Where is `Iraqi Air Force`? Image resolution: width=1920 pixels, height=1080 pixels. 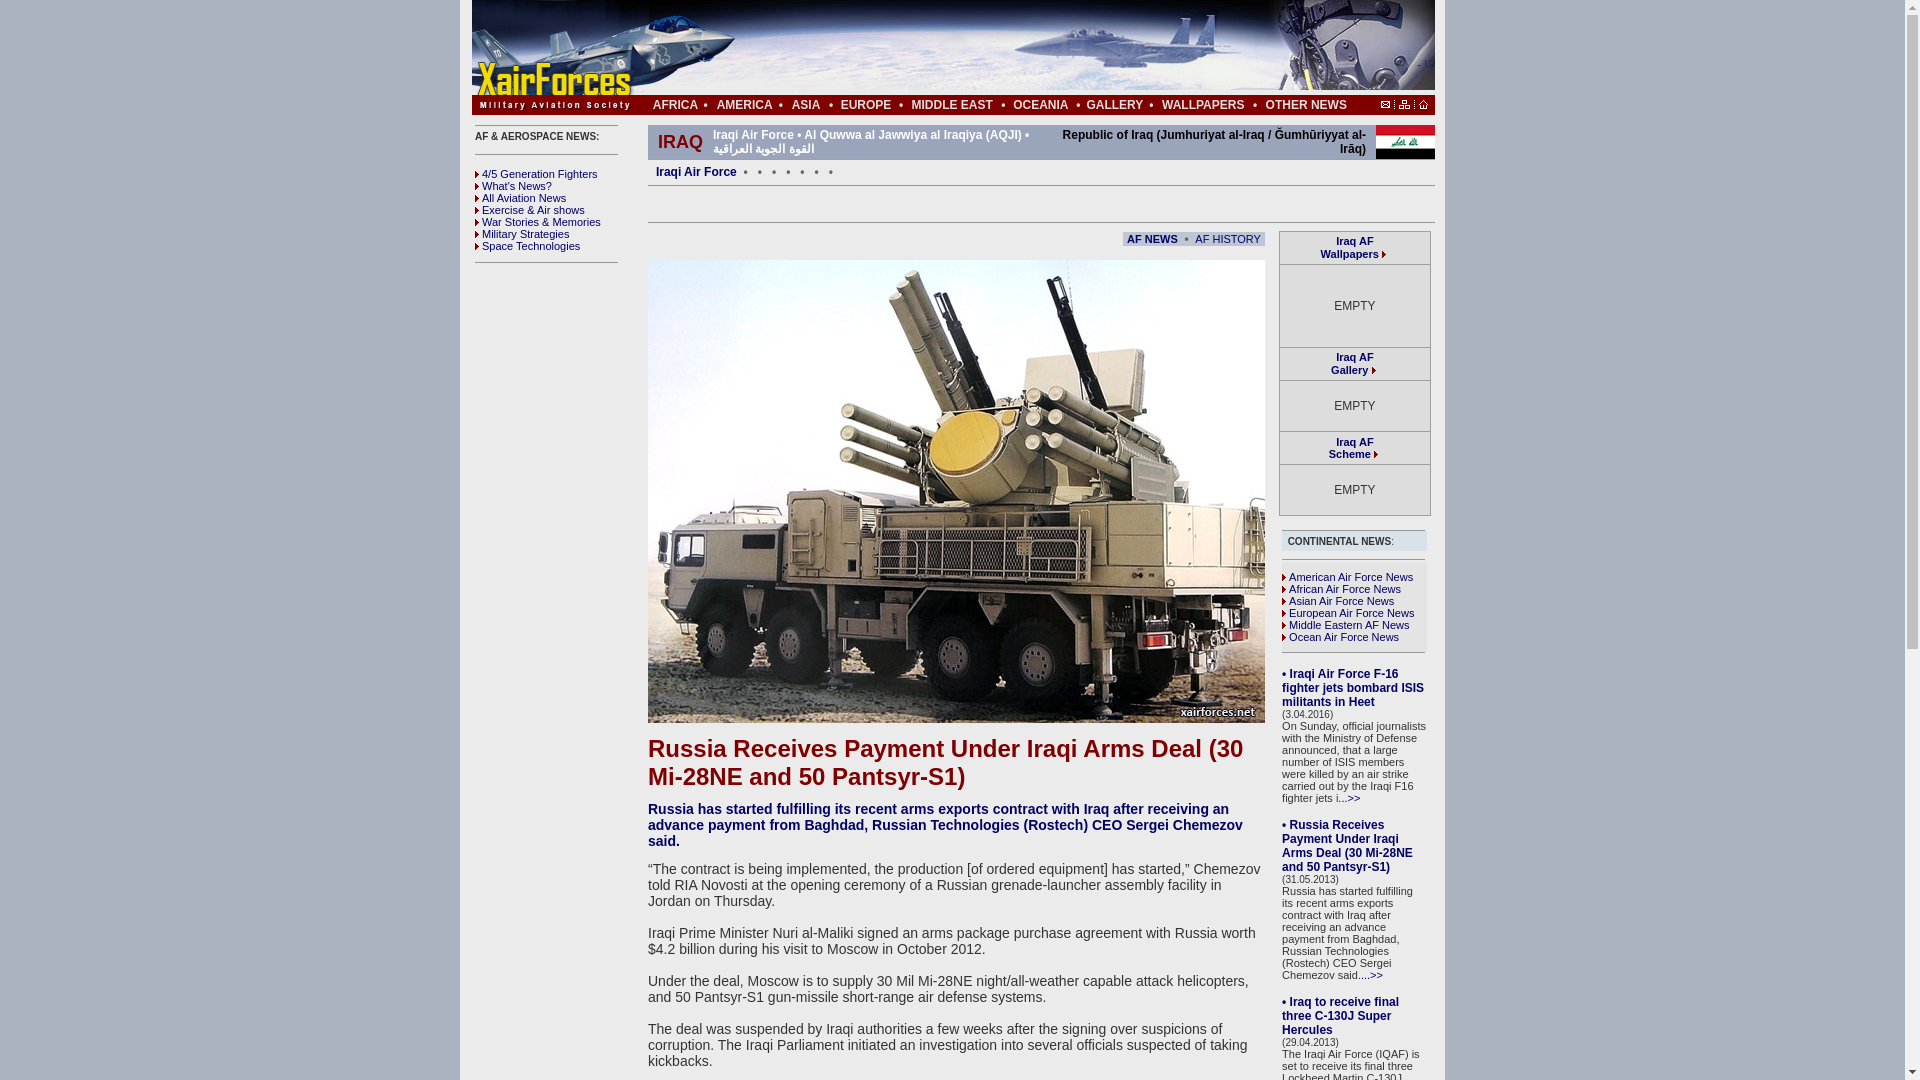 Iraqi Air Force is located at coordinates (1228, 238).